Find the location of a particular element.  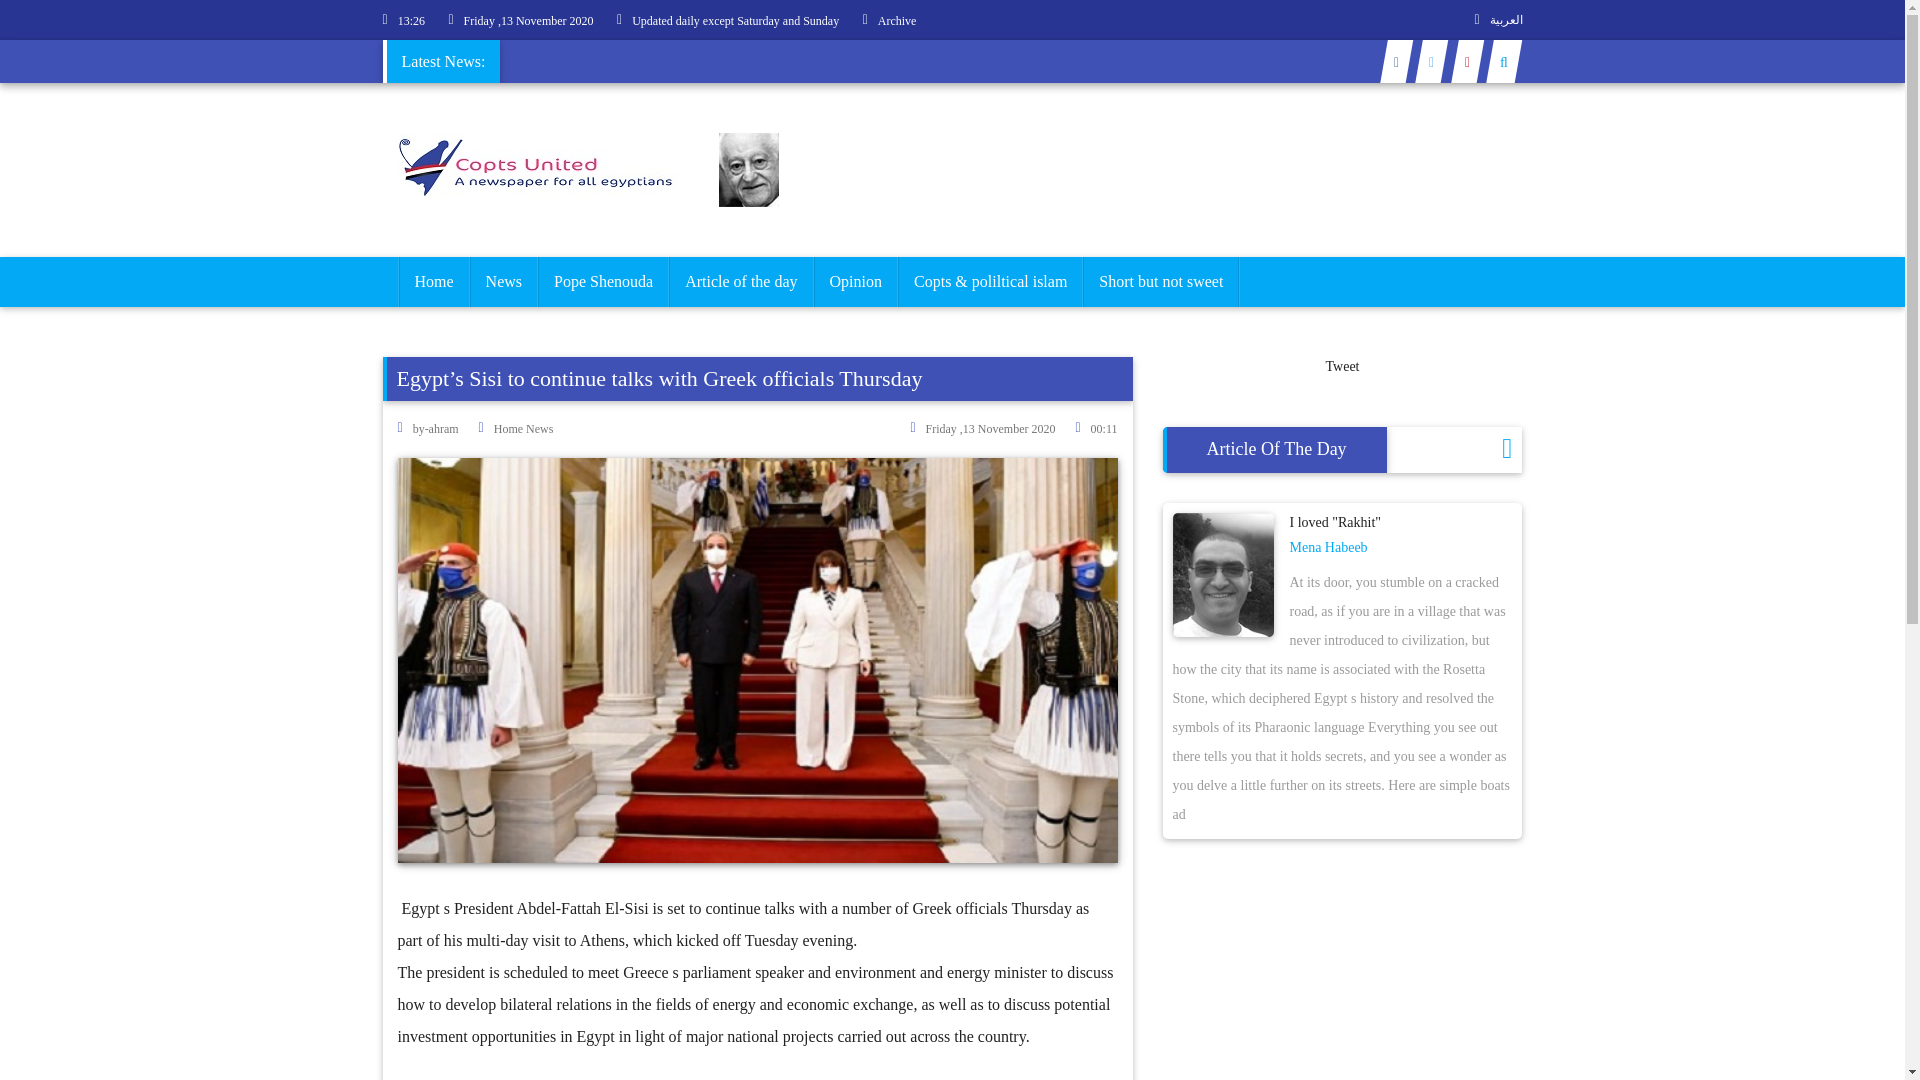

Opinion is located at coordinates (855, 282).